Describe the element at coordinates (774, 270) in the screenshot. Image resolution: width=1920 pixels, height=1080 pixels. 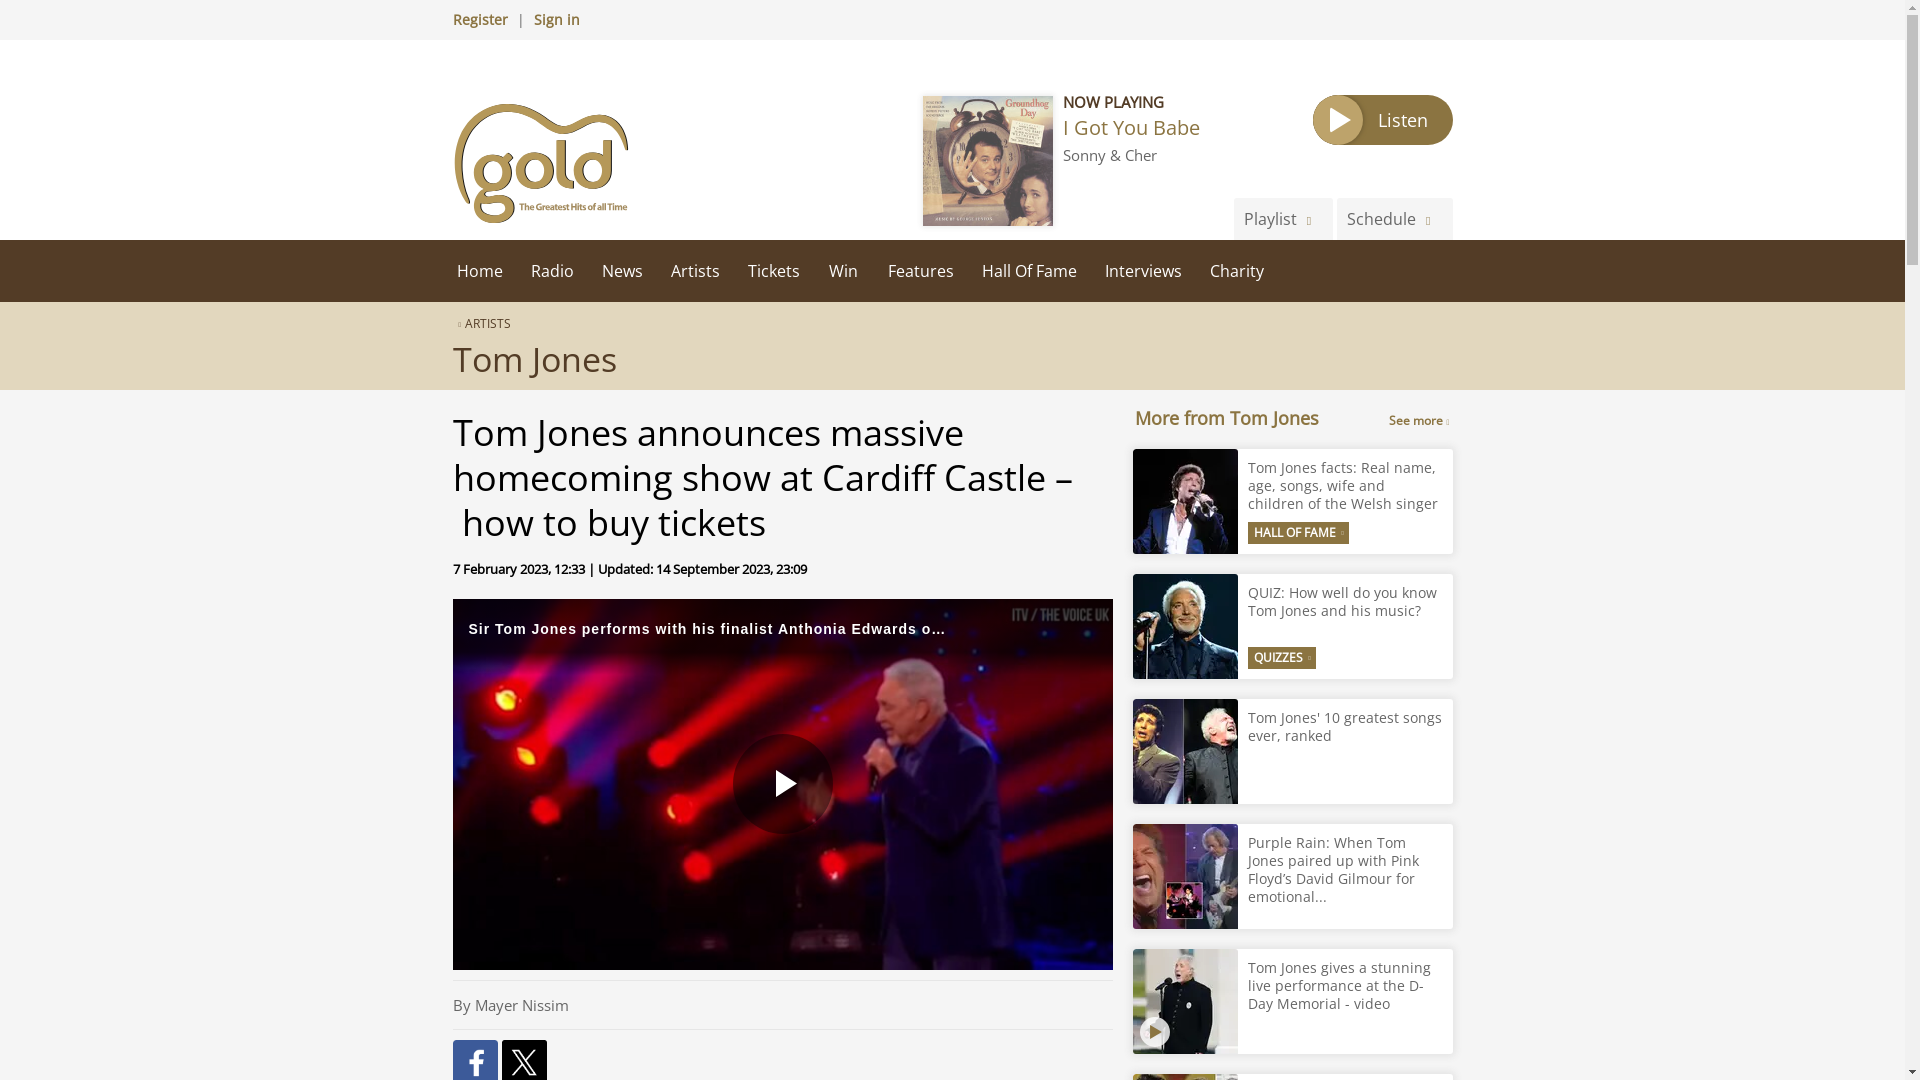
I see `Tickets` at that location.